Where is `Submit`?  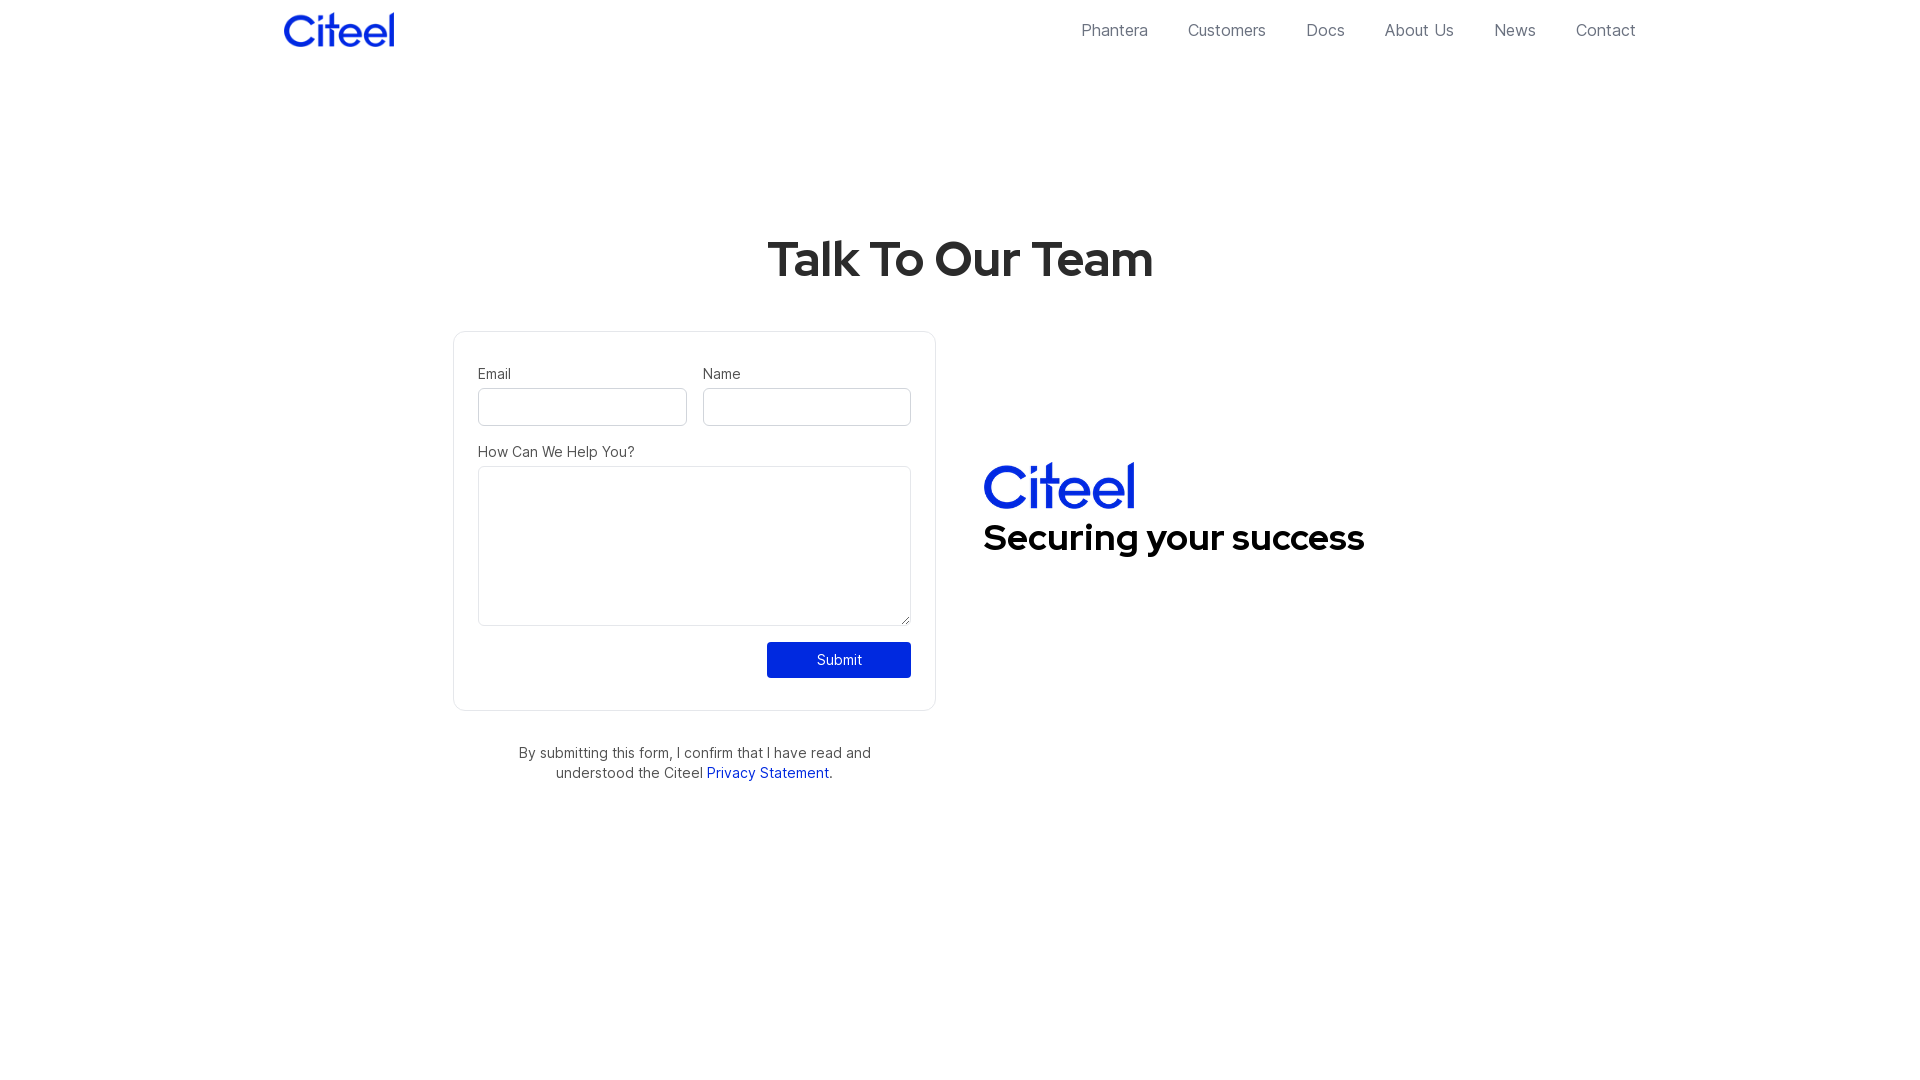 Submit is located at coordinates (839, 660).